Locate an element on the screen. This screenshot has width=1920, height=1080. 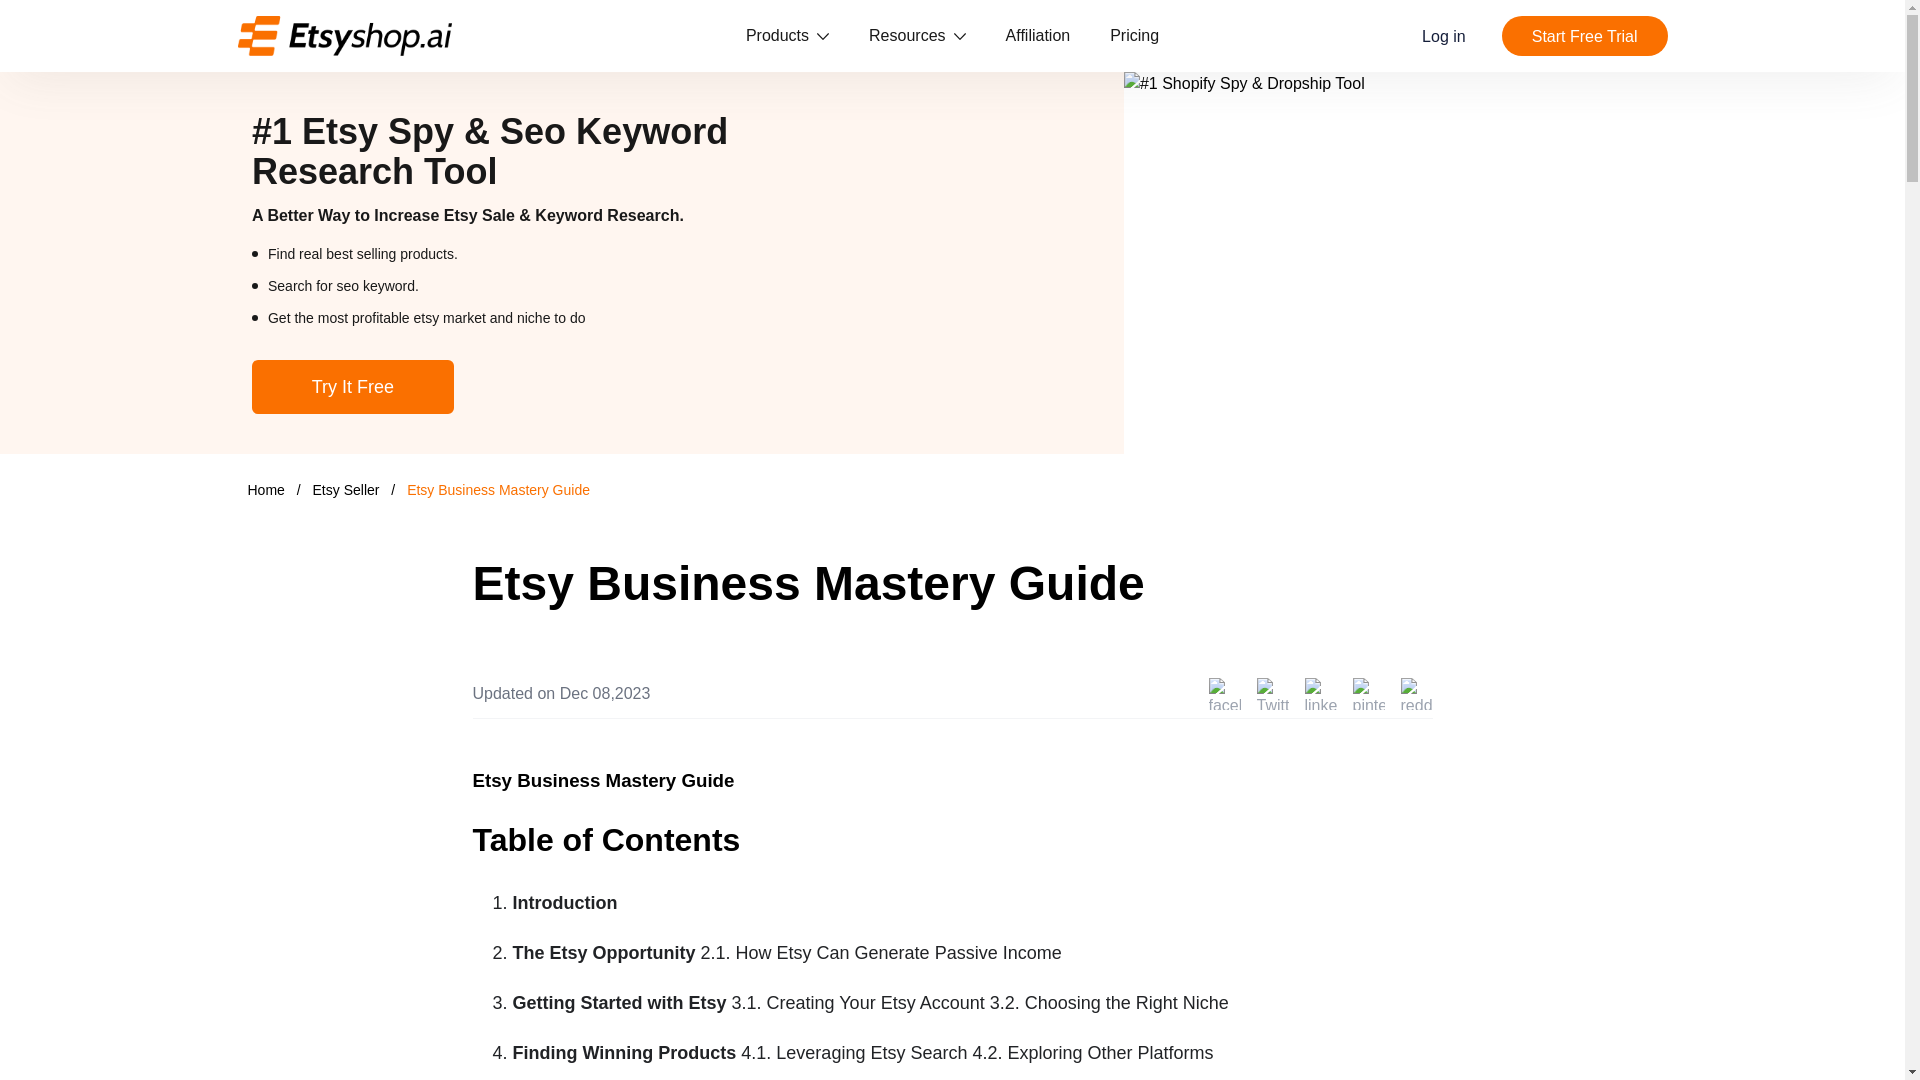
Etsy Seller is located at coordinates (348, 489).